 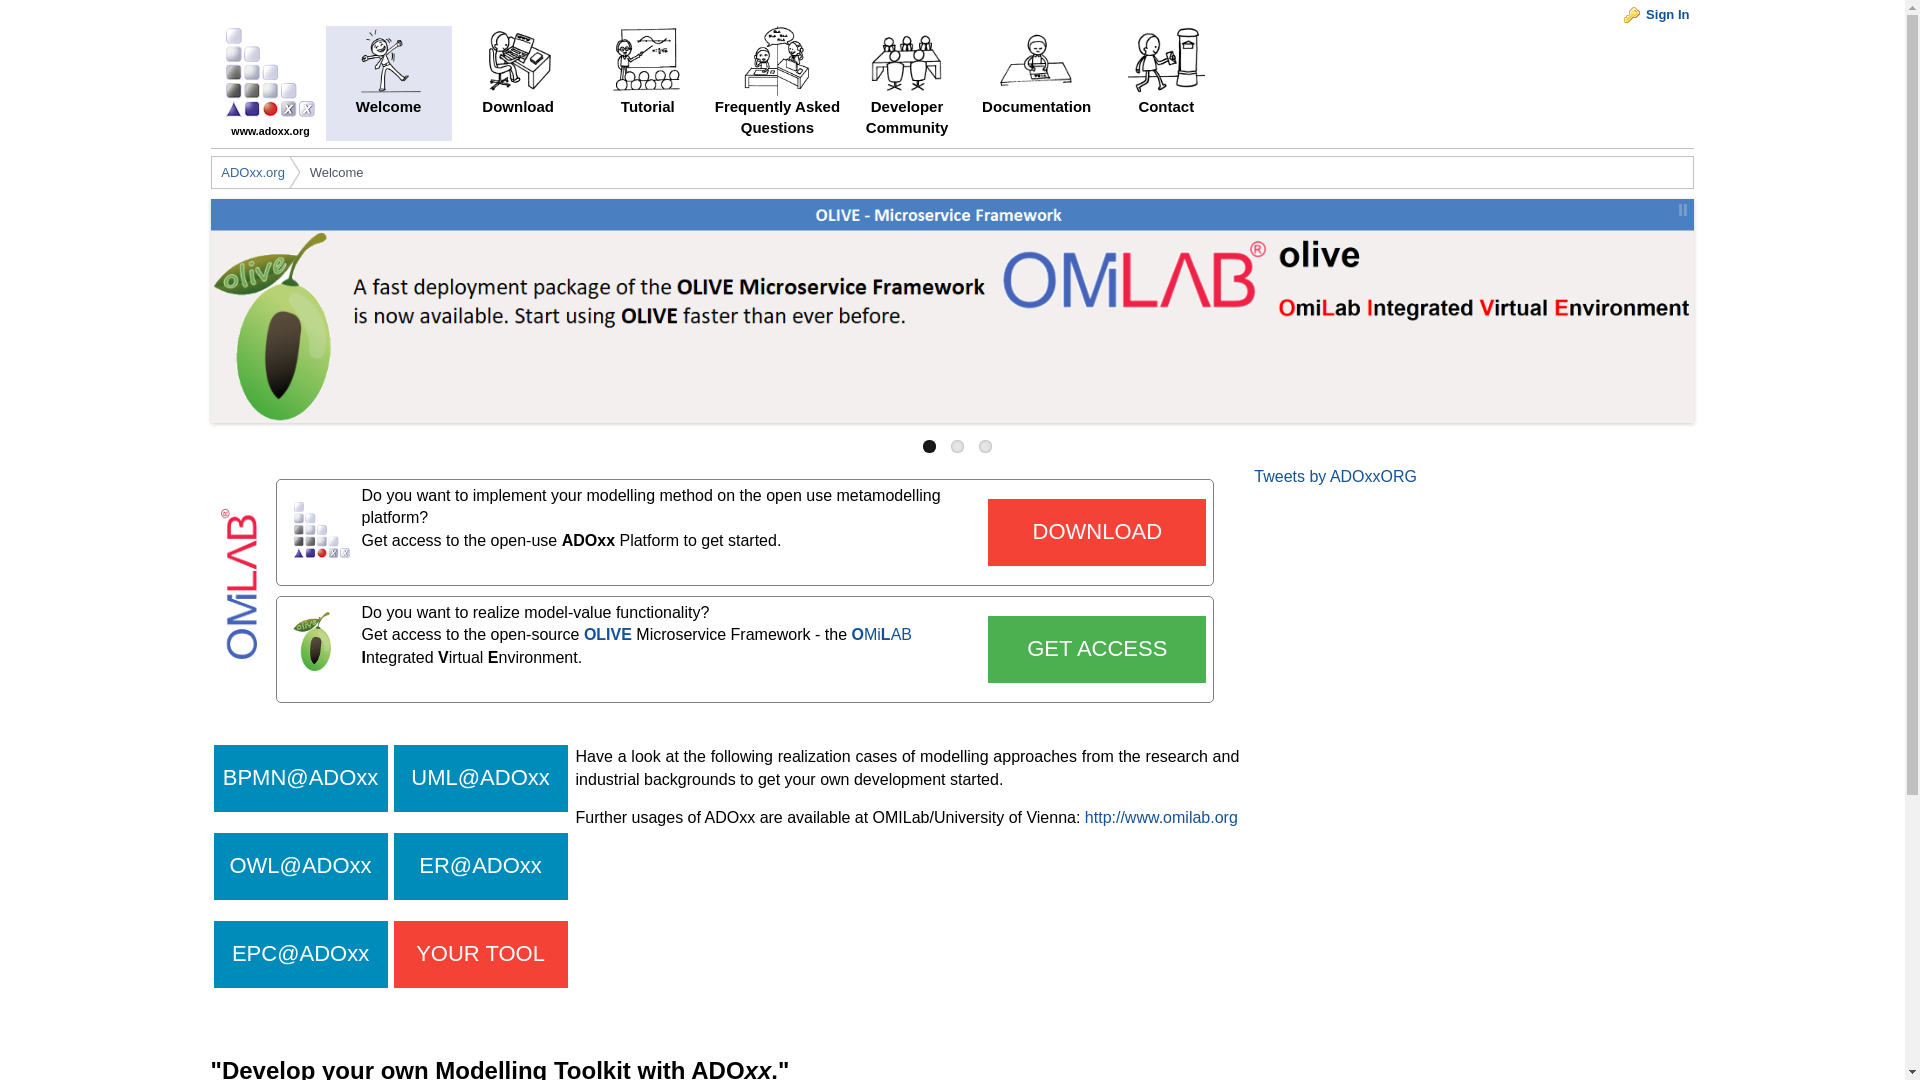 I want to click on 3, so click(x=986, y=446).